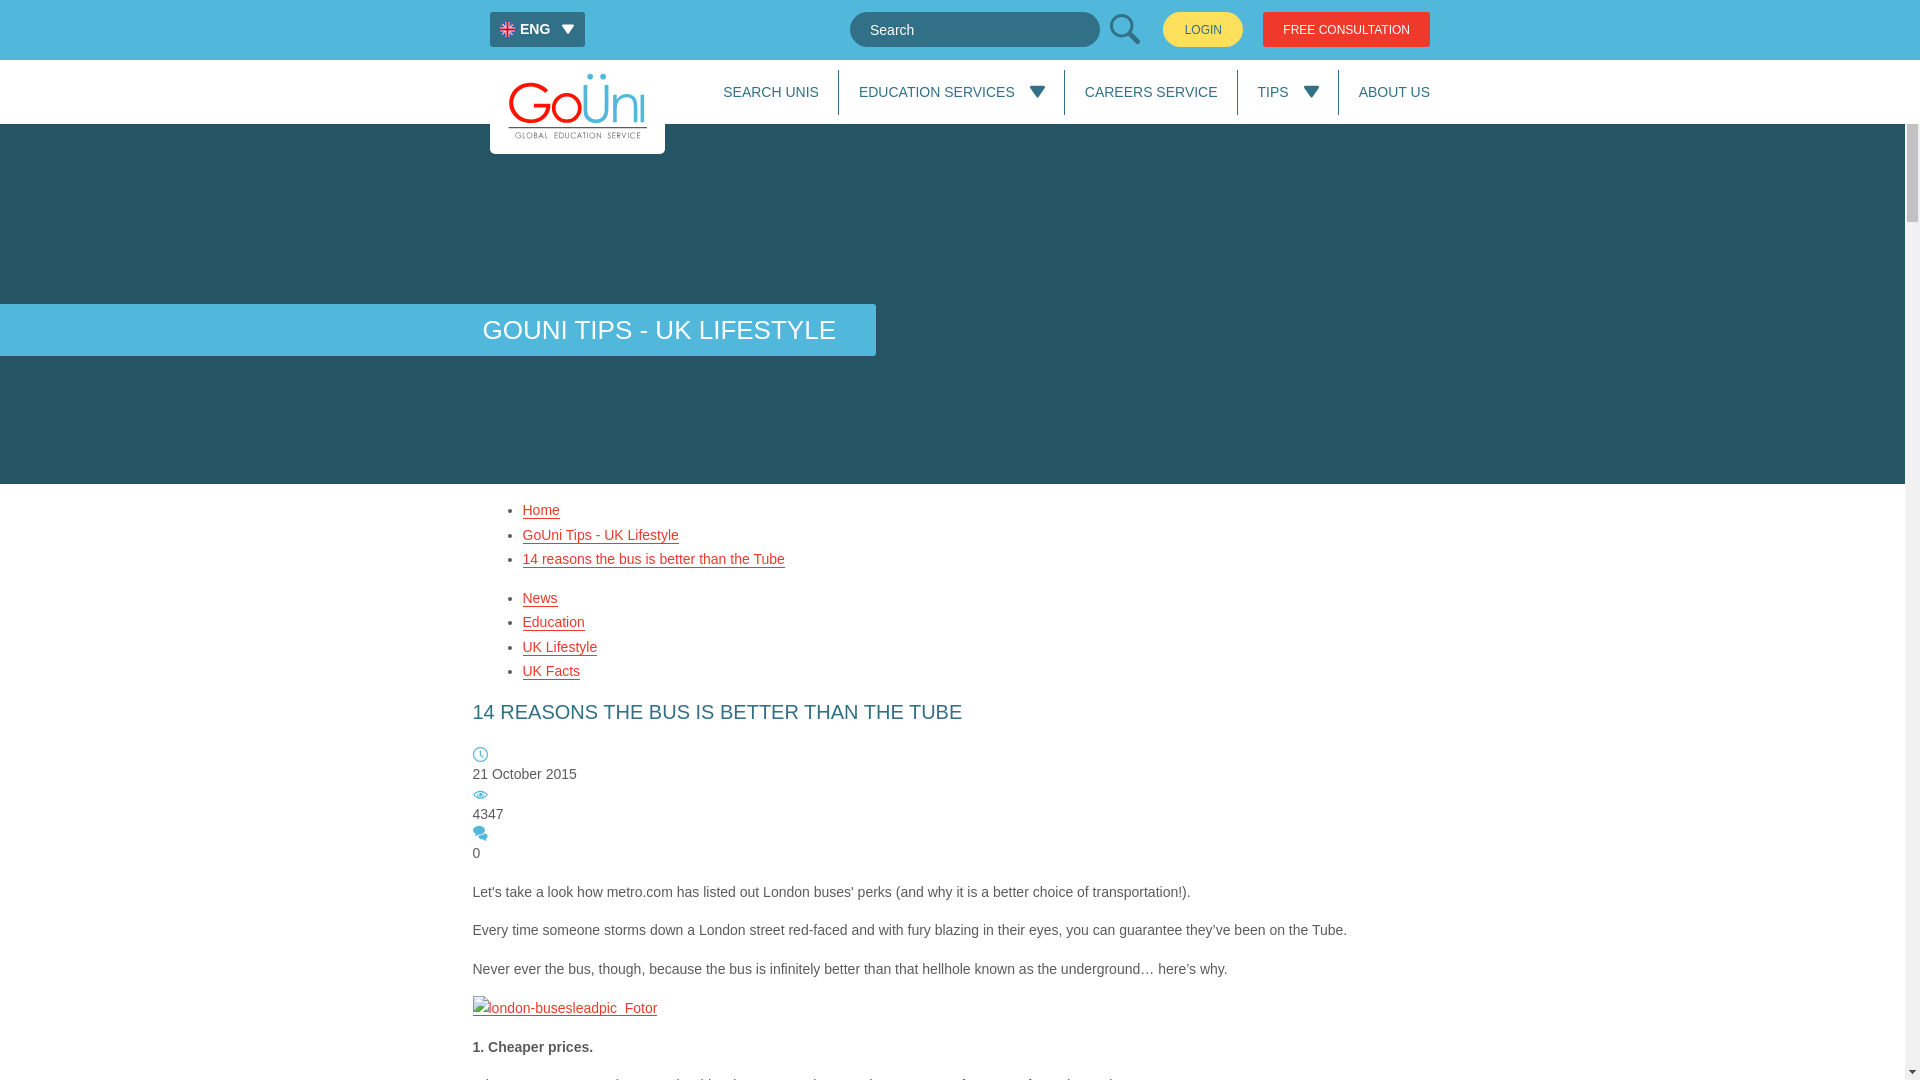  What do you see at coordinates (936, 92) in the screenshot?
I see `Services` at bounding box center [936, 92].